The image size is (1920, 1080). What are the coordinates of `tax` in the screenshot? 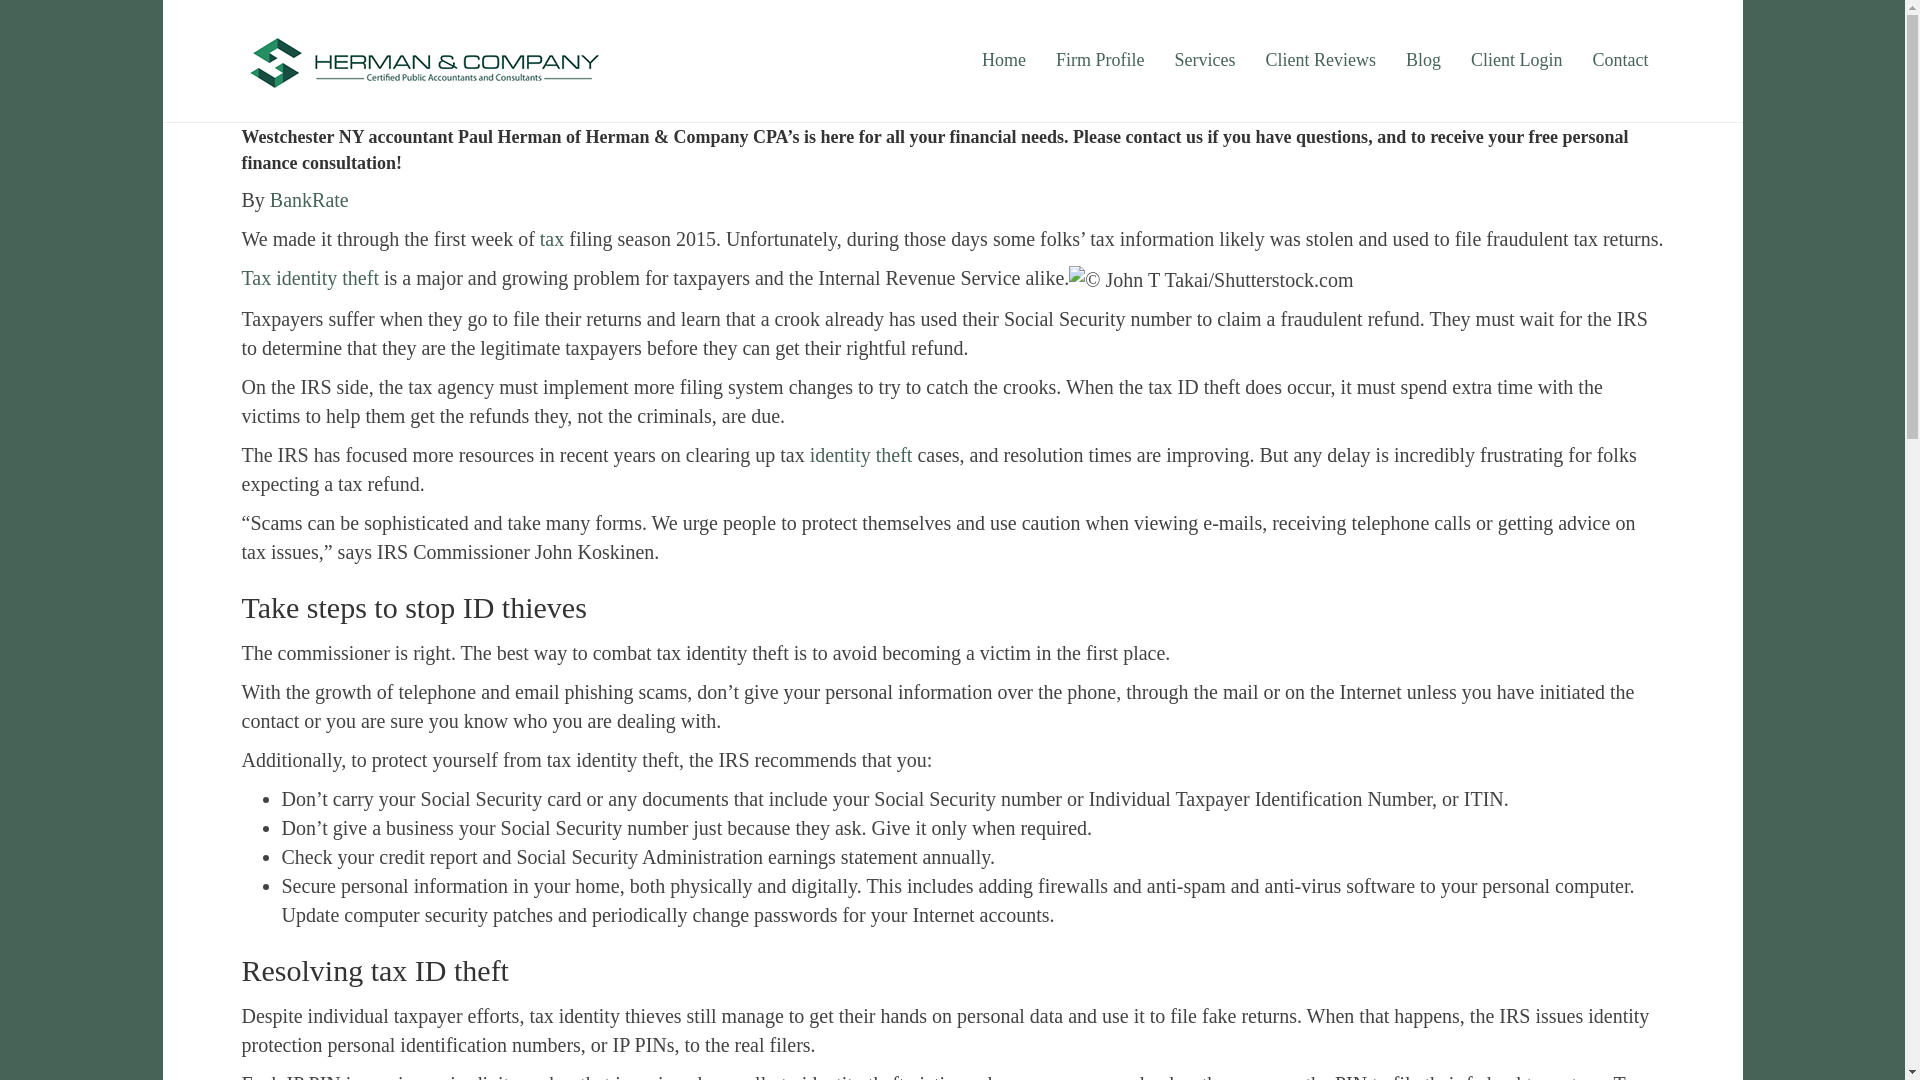 It's located at (552, 238).